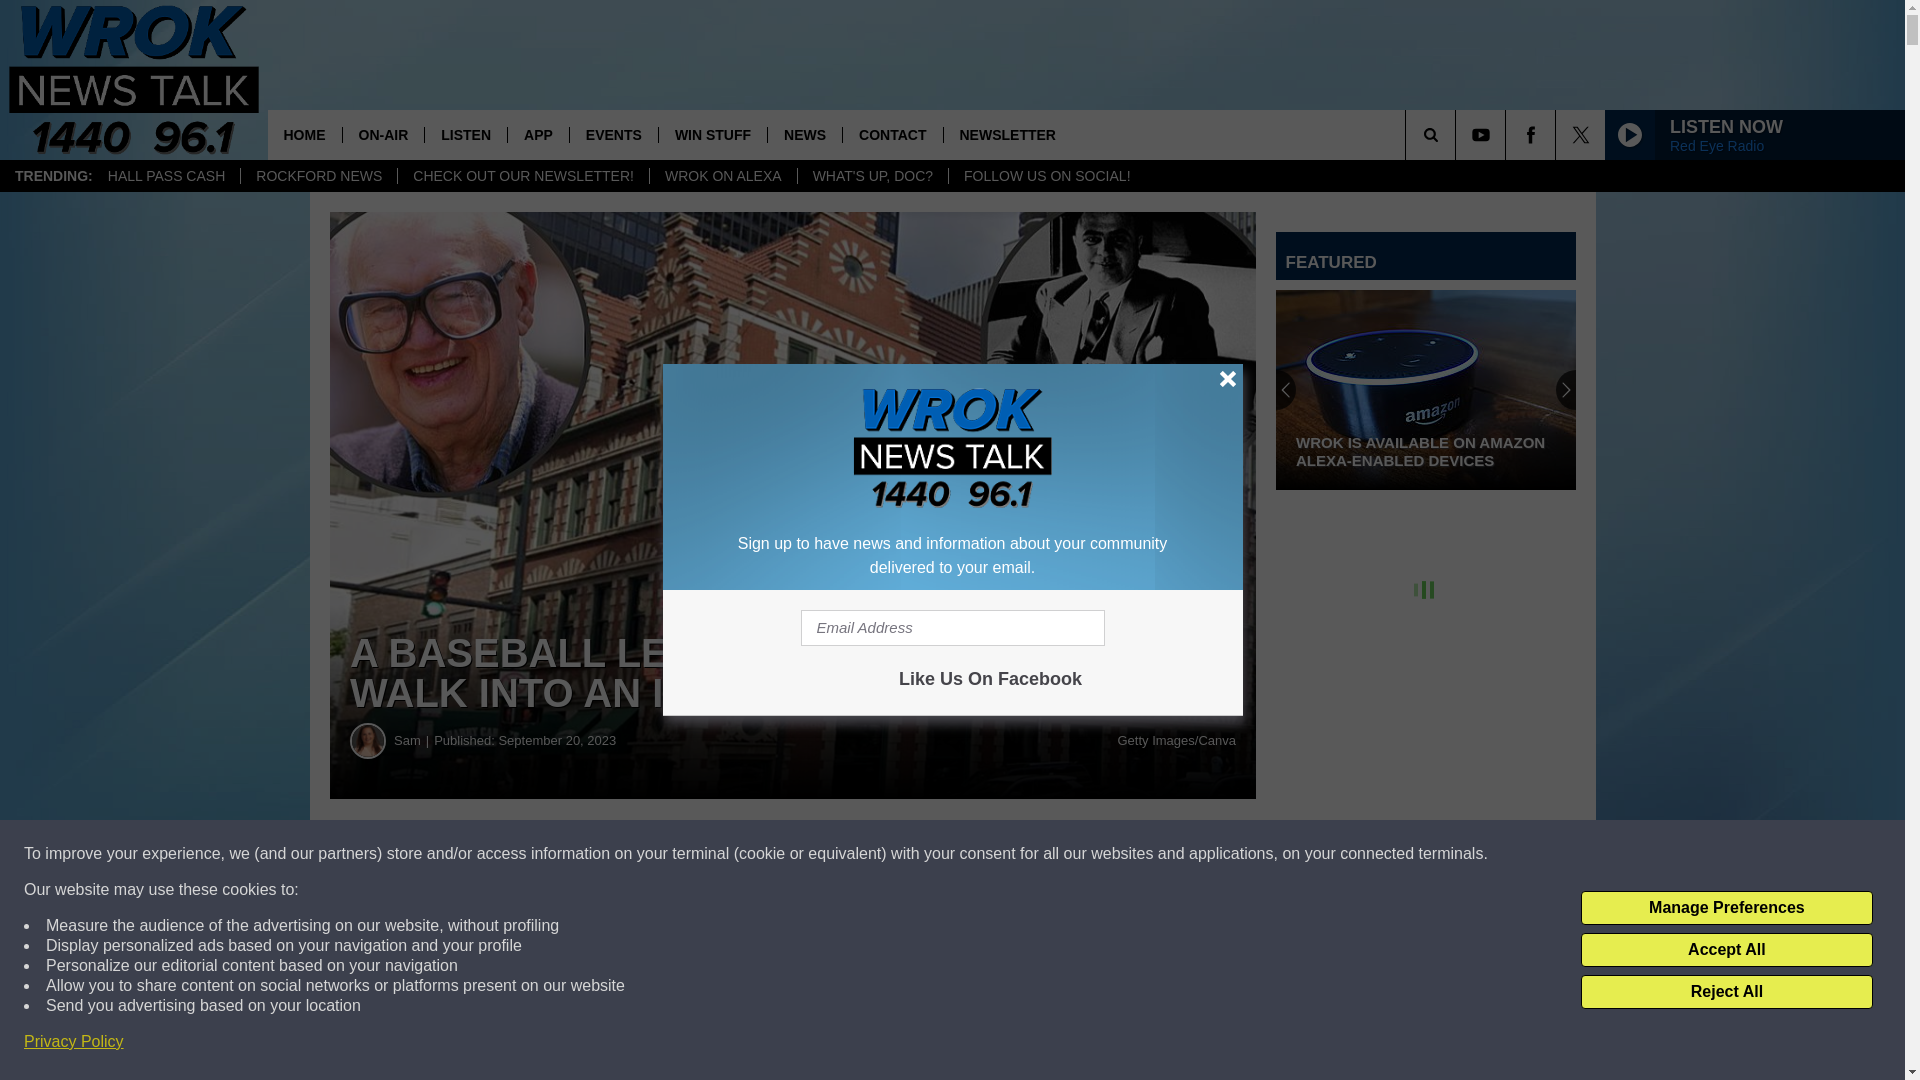  I want to click on SEARCH, so click(1458, 134).